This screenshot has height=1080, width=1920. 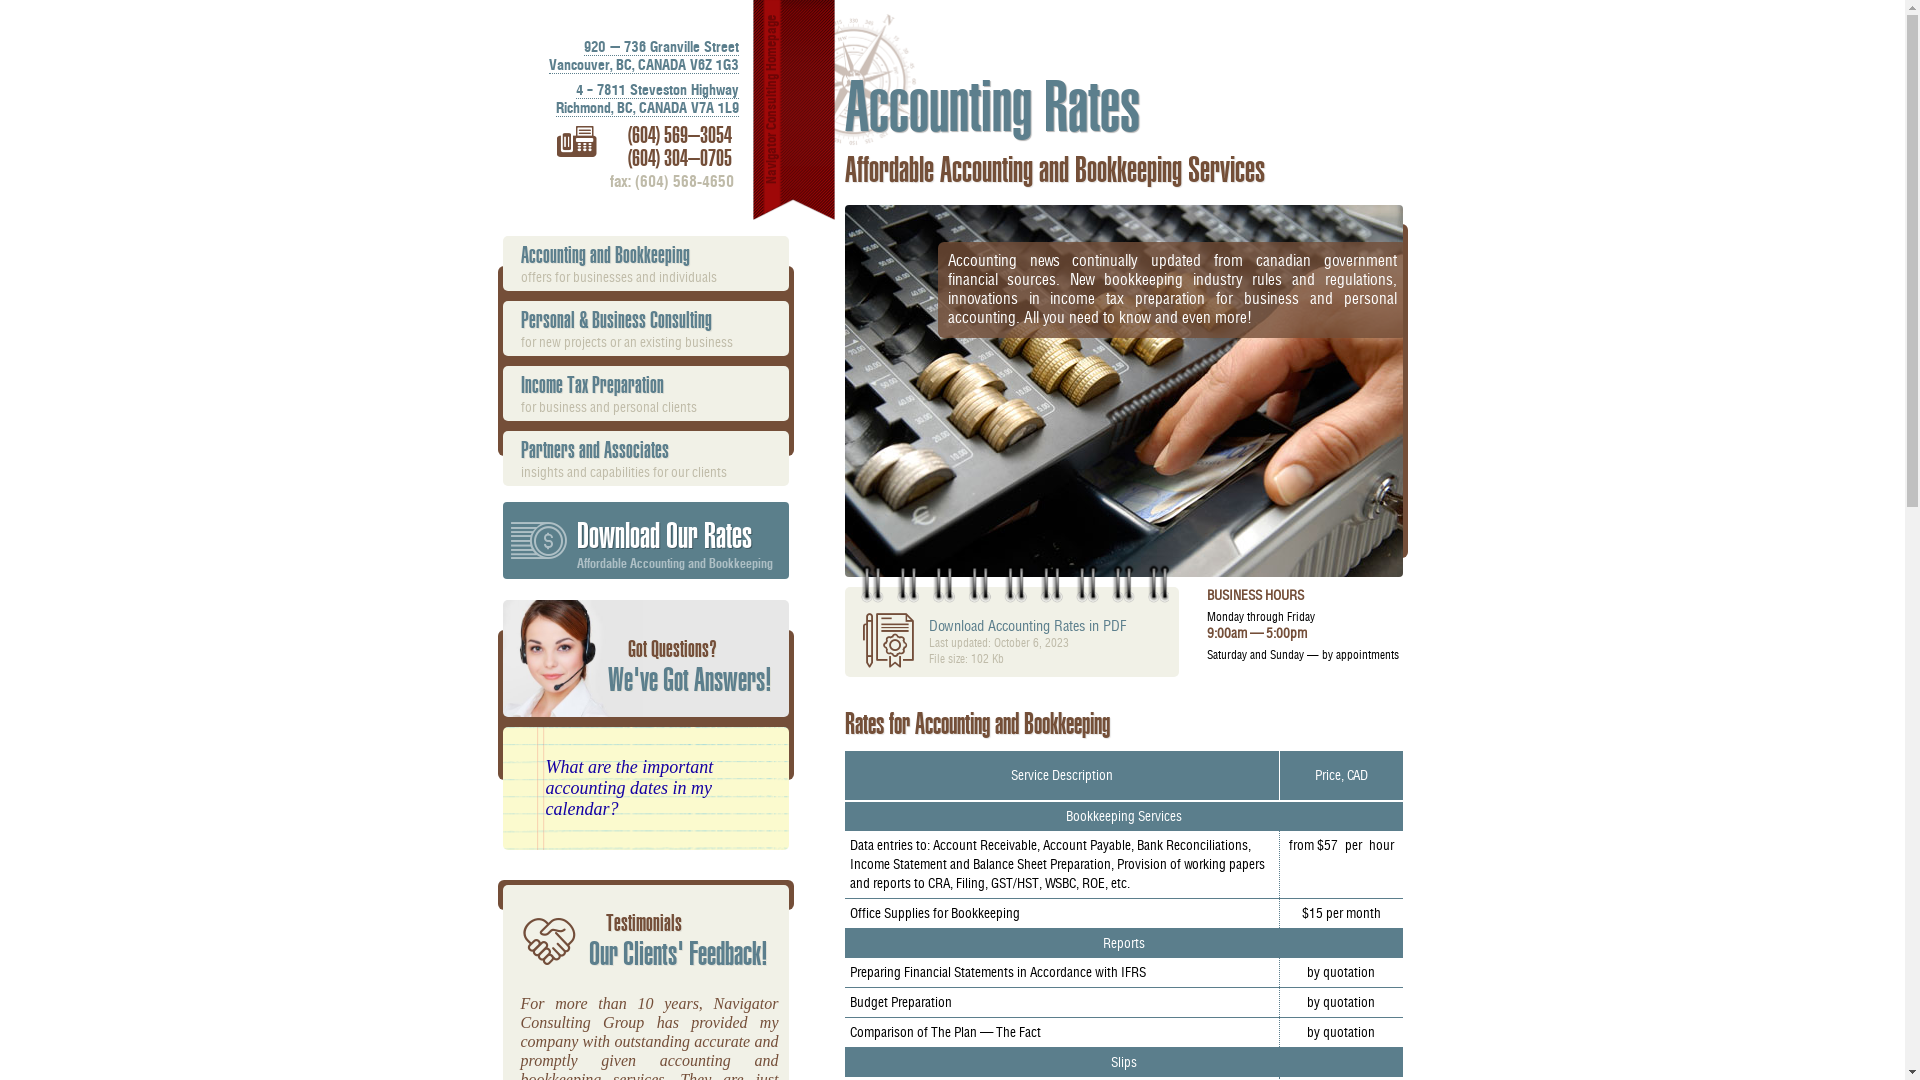 What do you see at coordinates (1026, 626) in the screenshot?
I see `Download Accounting Rates in PDF` at bounding box center [1026, 626].